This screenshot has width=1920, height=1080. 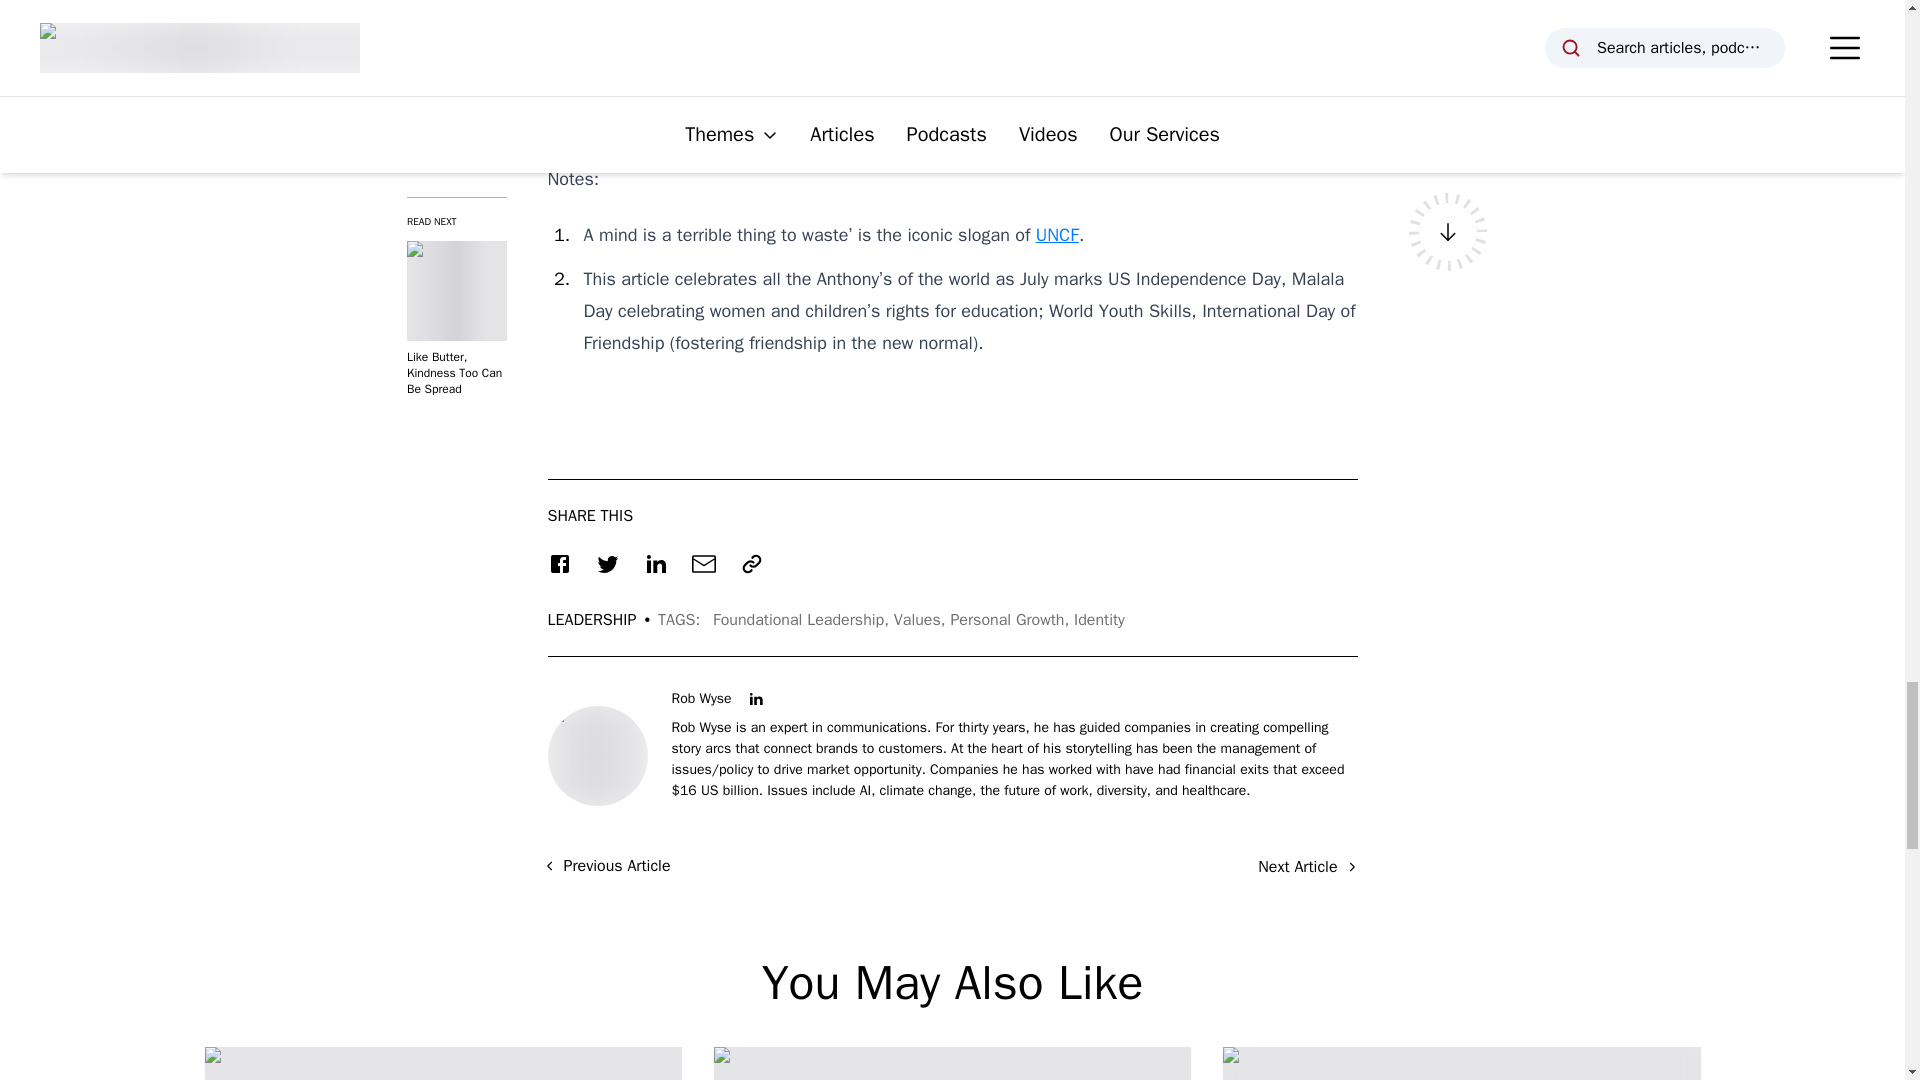 What do you see at coordinates (1307, 866) in the screenshot?
I see `Next Article` at bounding box center [1307, 866].